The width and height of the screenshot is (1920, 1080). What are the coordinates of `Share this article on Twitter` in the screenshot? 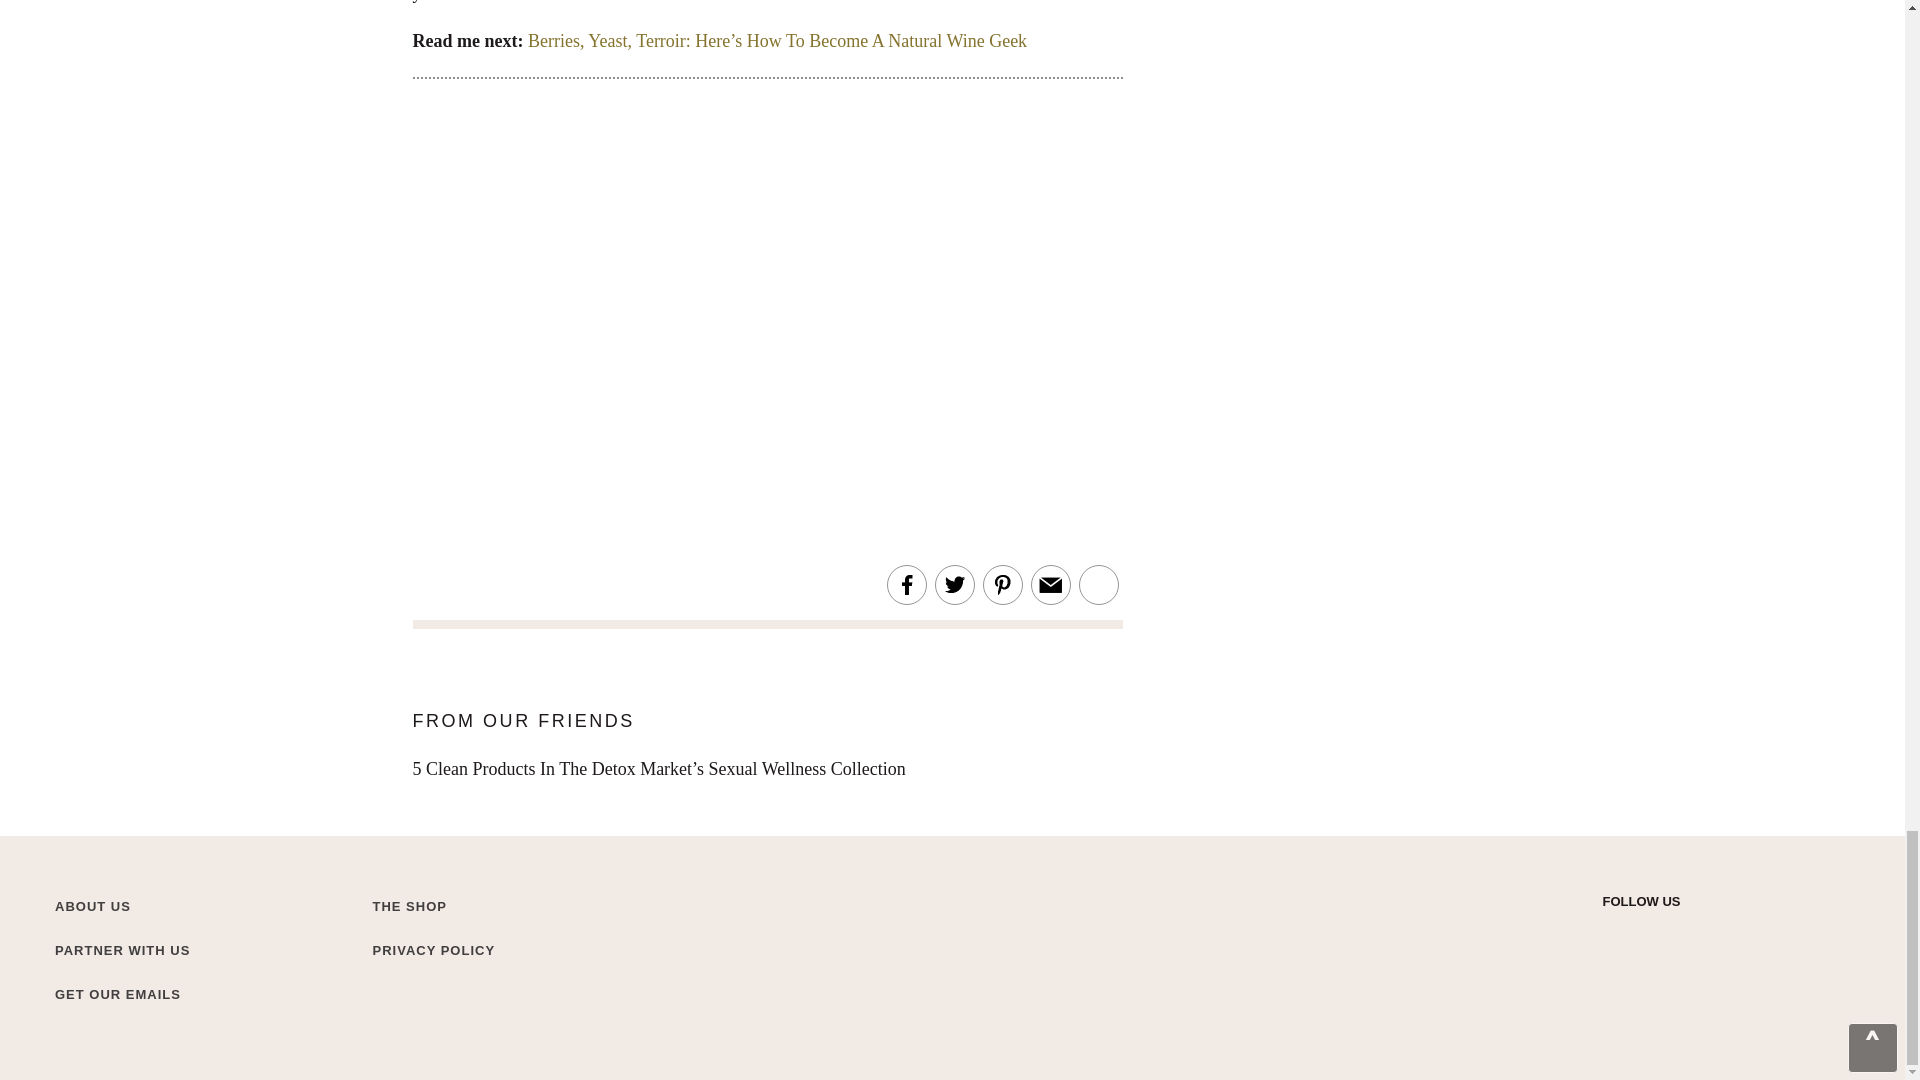 It's located at (954, 585).